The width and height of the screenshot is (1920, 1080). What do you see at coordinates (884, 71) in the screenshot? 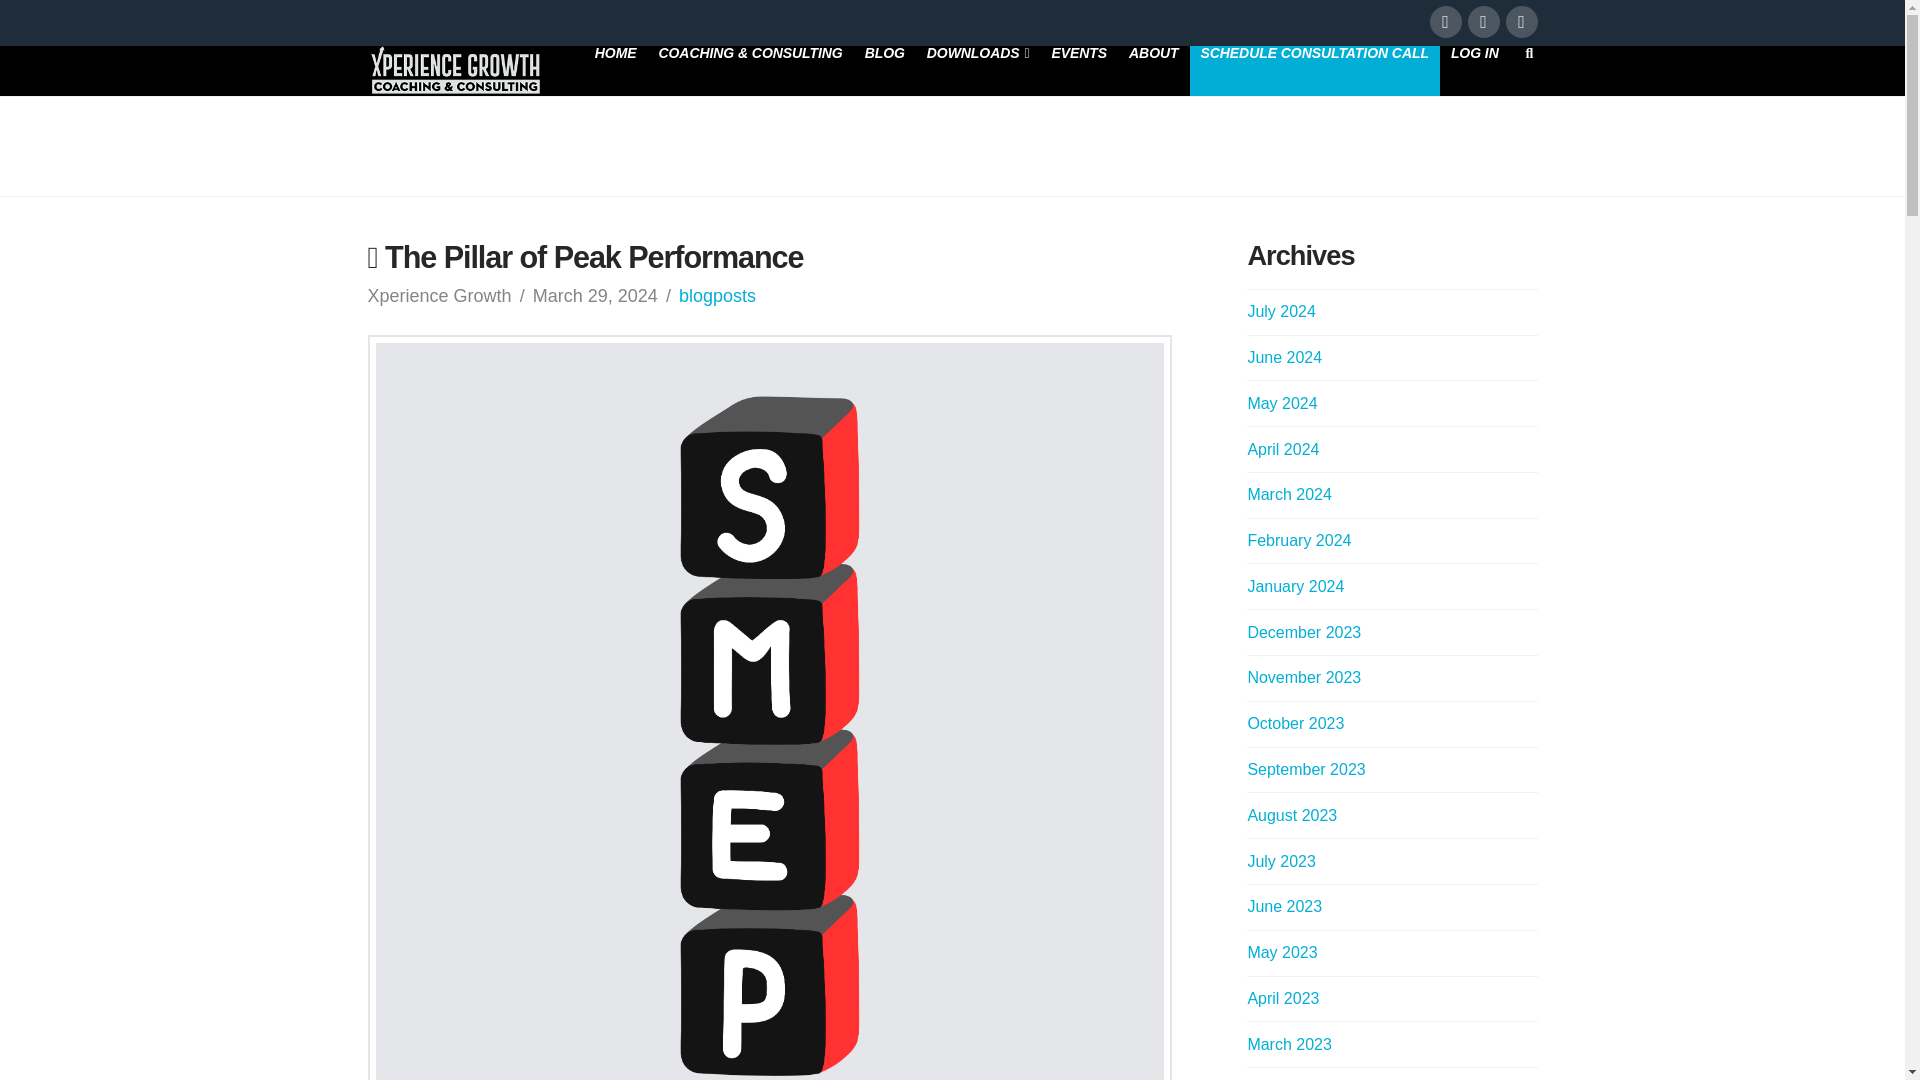
I see `BLOG` at bounding box center [884, 71].